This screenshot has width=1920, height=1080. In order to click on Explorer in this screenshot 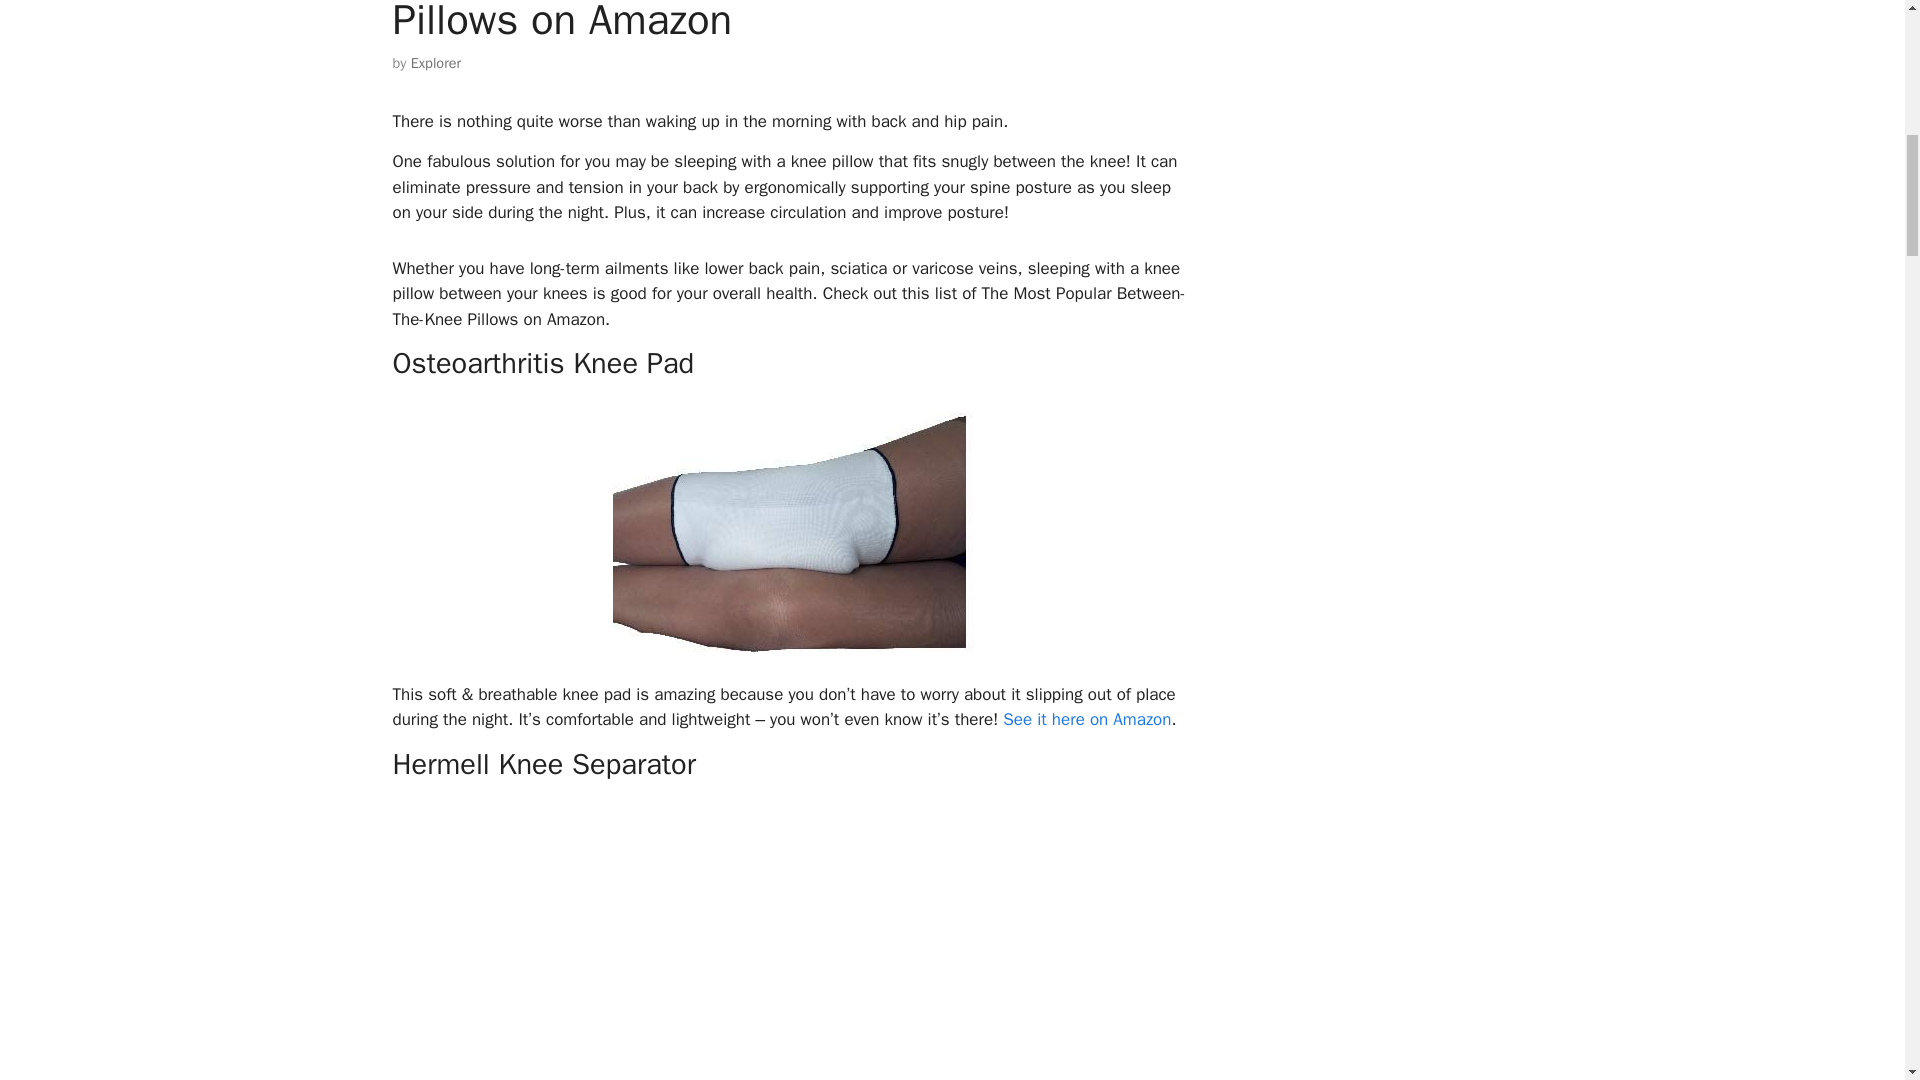, I will do `click(435, 63)`.